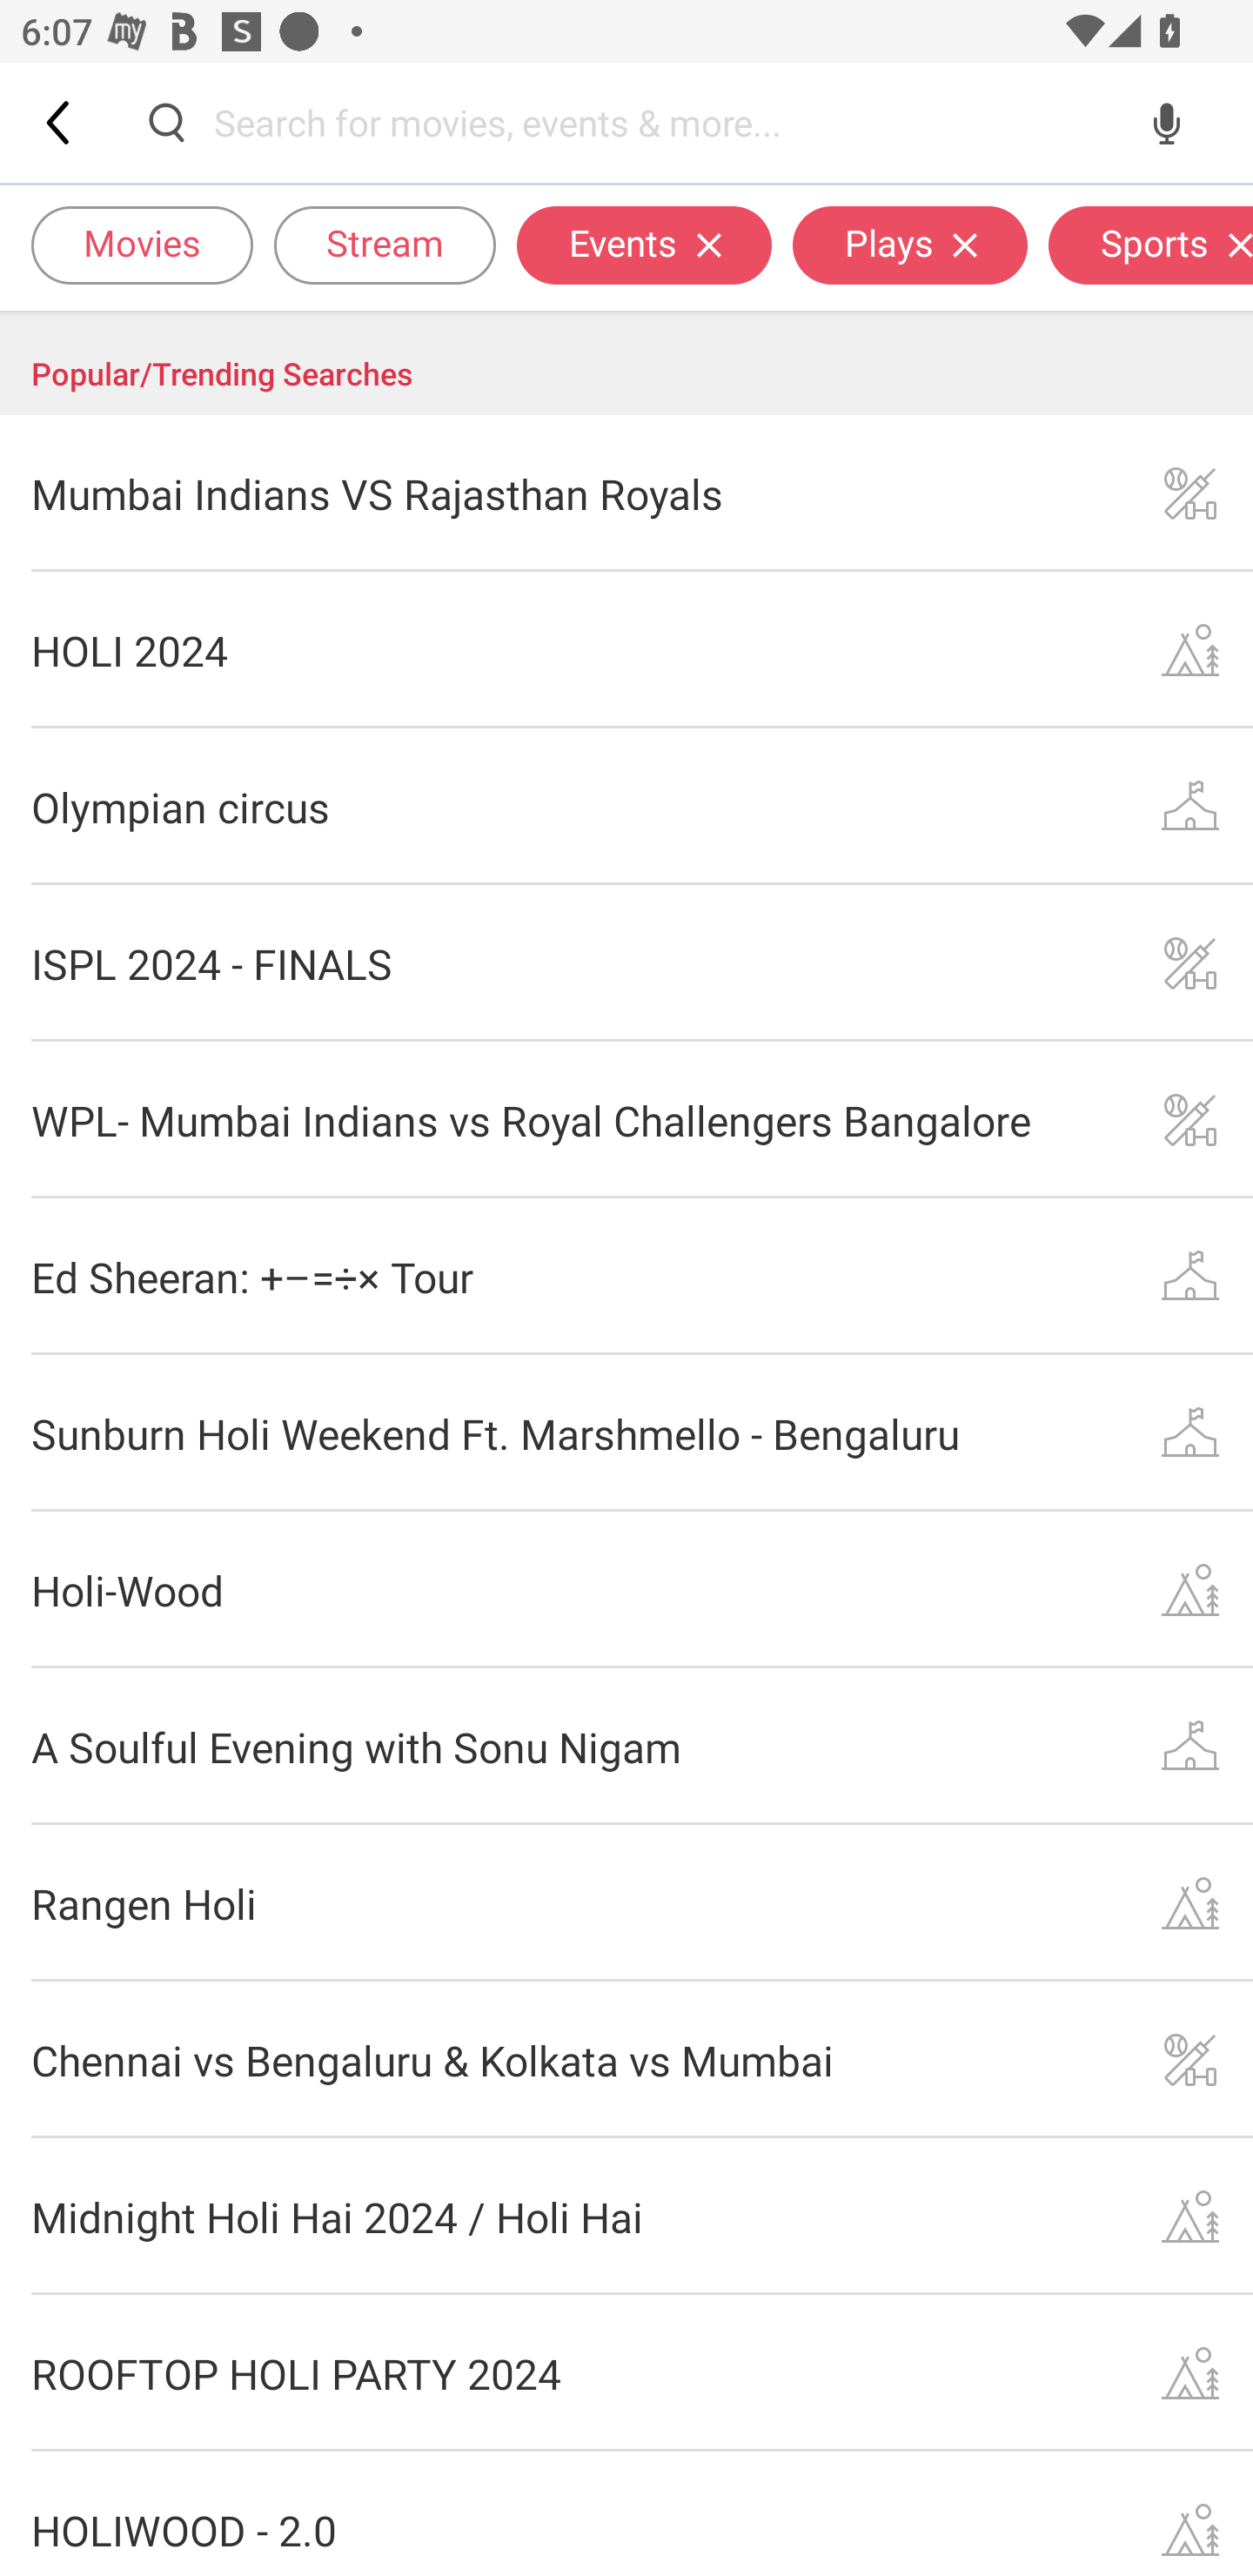 The height and width of the screenshot is (2576, 1253). What do you see at coordinates (626, 2513) in the screenshot?
I see `HOLIWOOD - 2.0` at bounding box center [626, 2513].